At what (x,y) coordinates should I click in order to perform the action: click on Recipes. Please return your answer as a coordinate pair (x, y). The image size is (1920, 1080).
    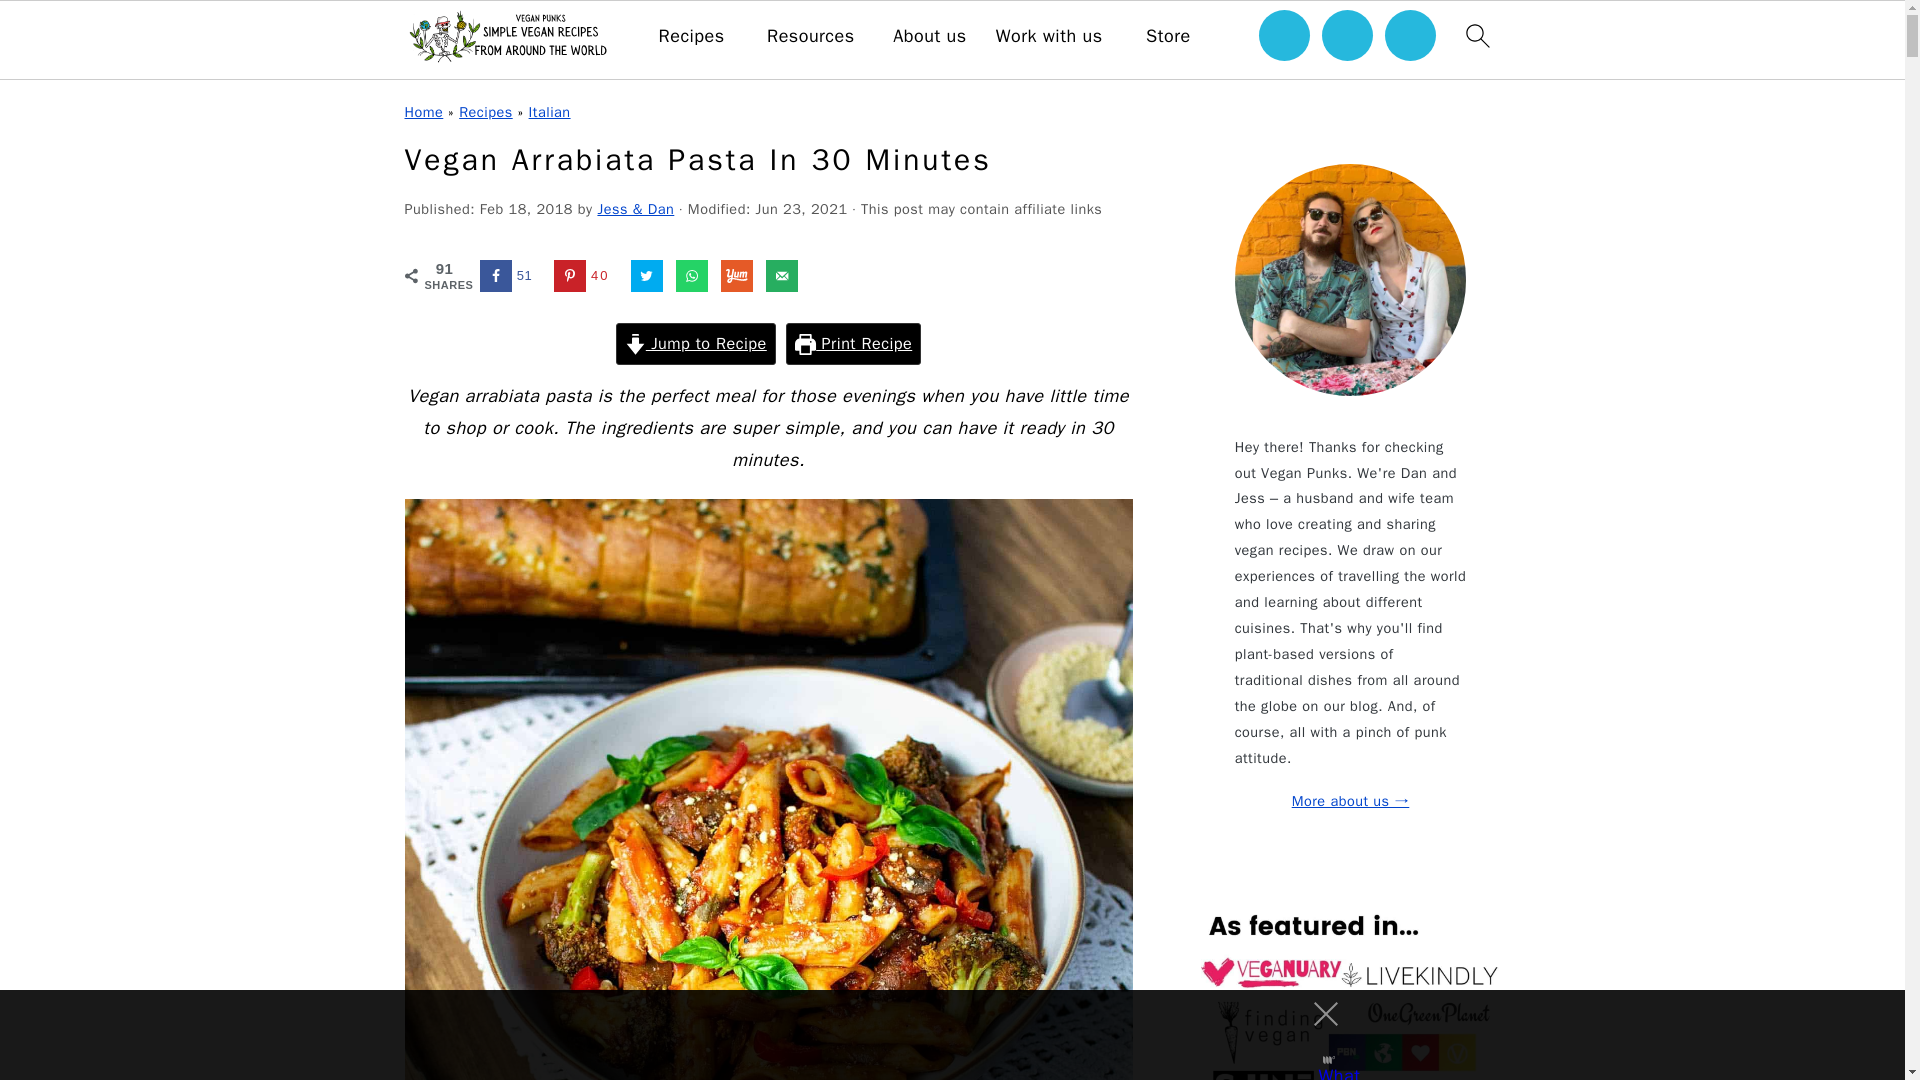
    Looking at the image, I should click on (485, 111).